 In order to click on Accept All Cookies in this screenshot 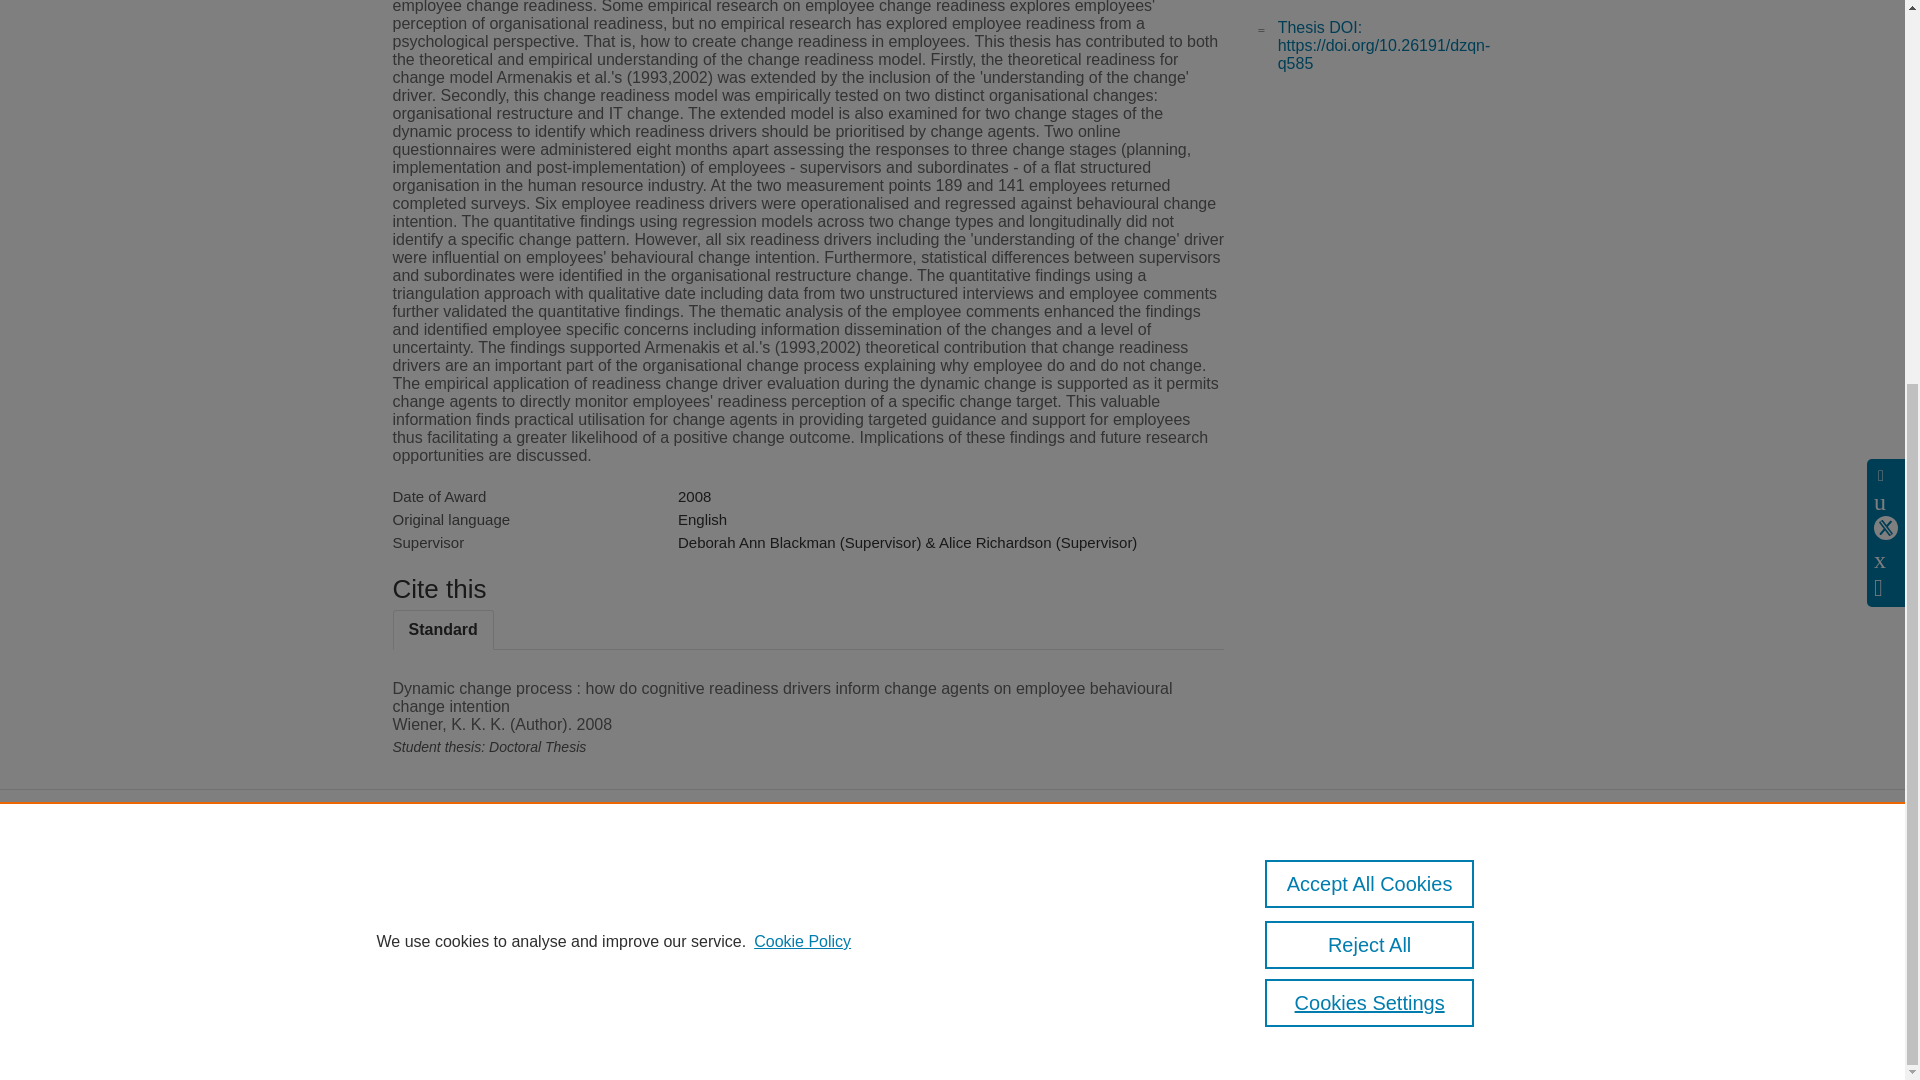, I will do `click(1370, 298)`.